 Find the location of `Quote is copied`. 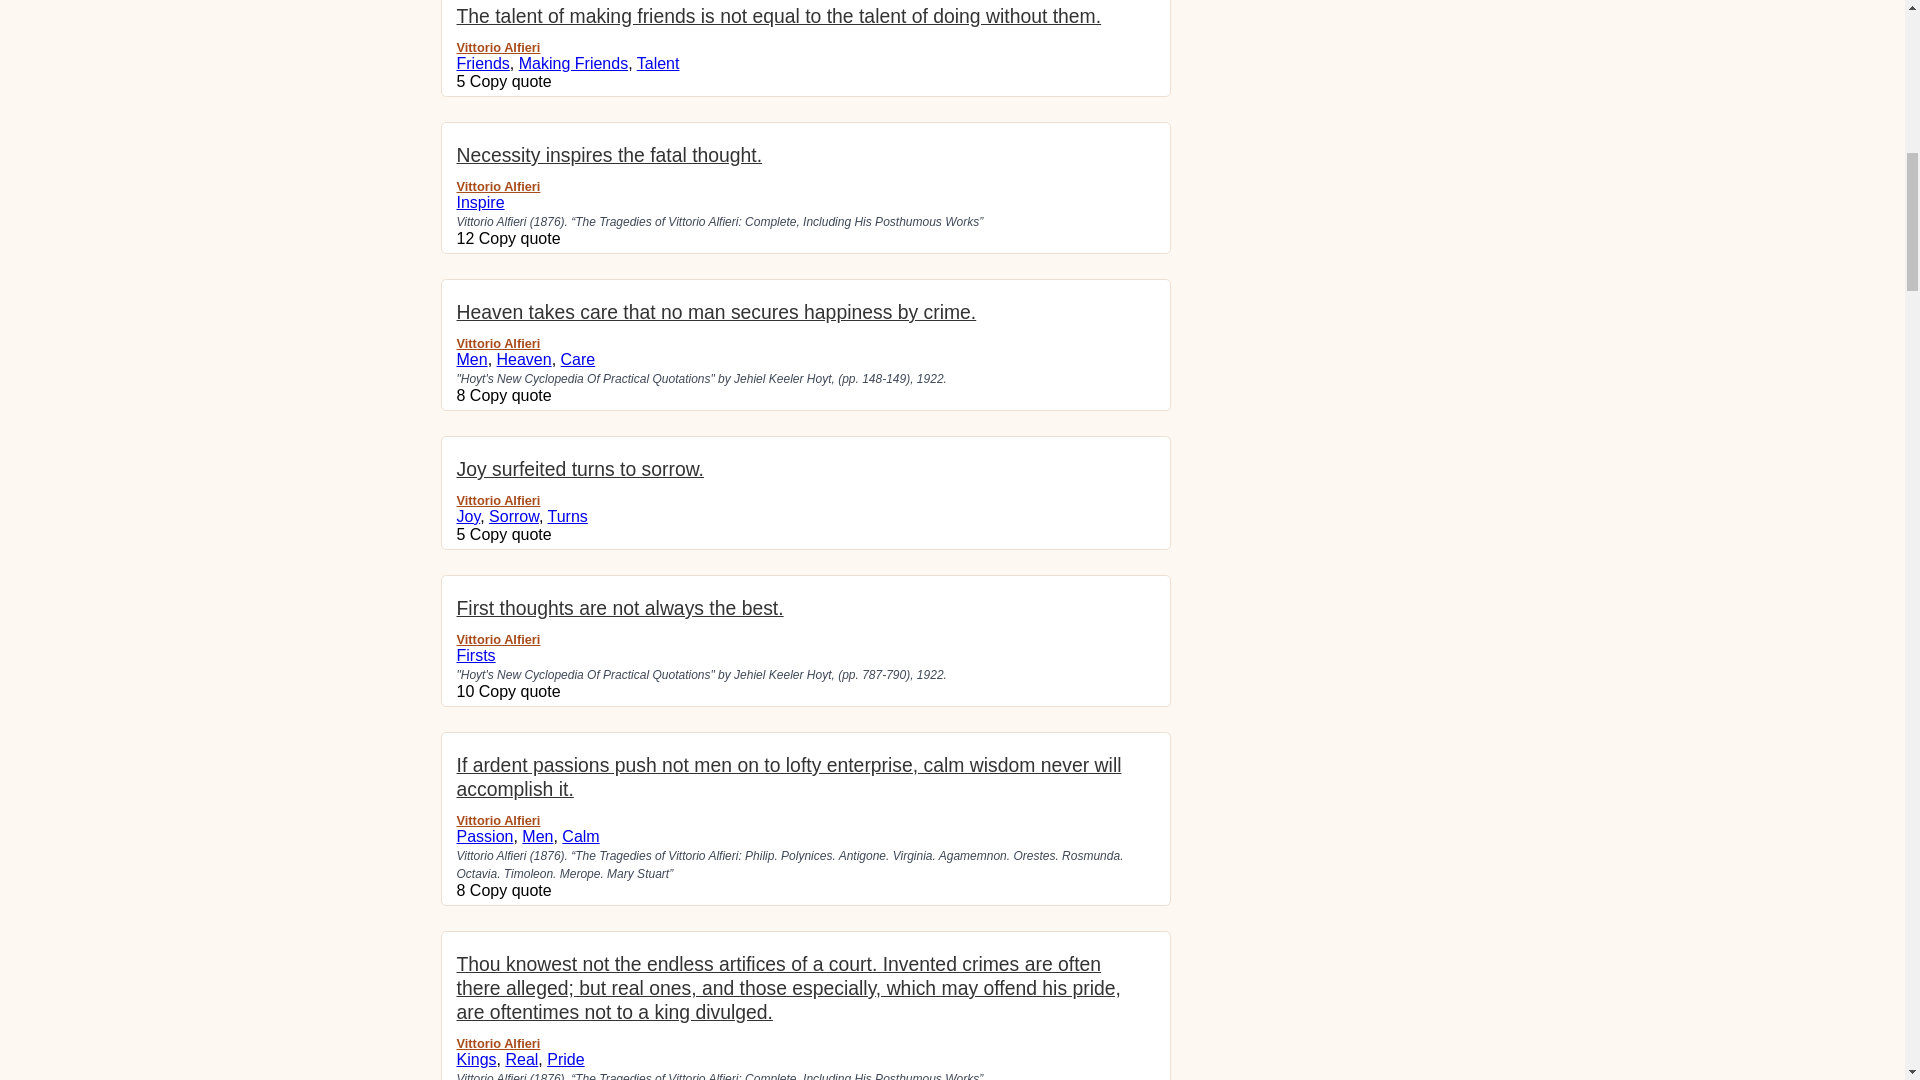

Quote is copied is located at coordinates (519, 690).